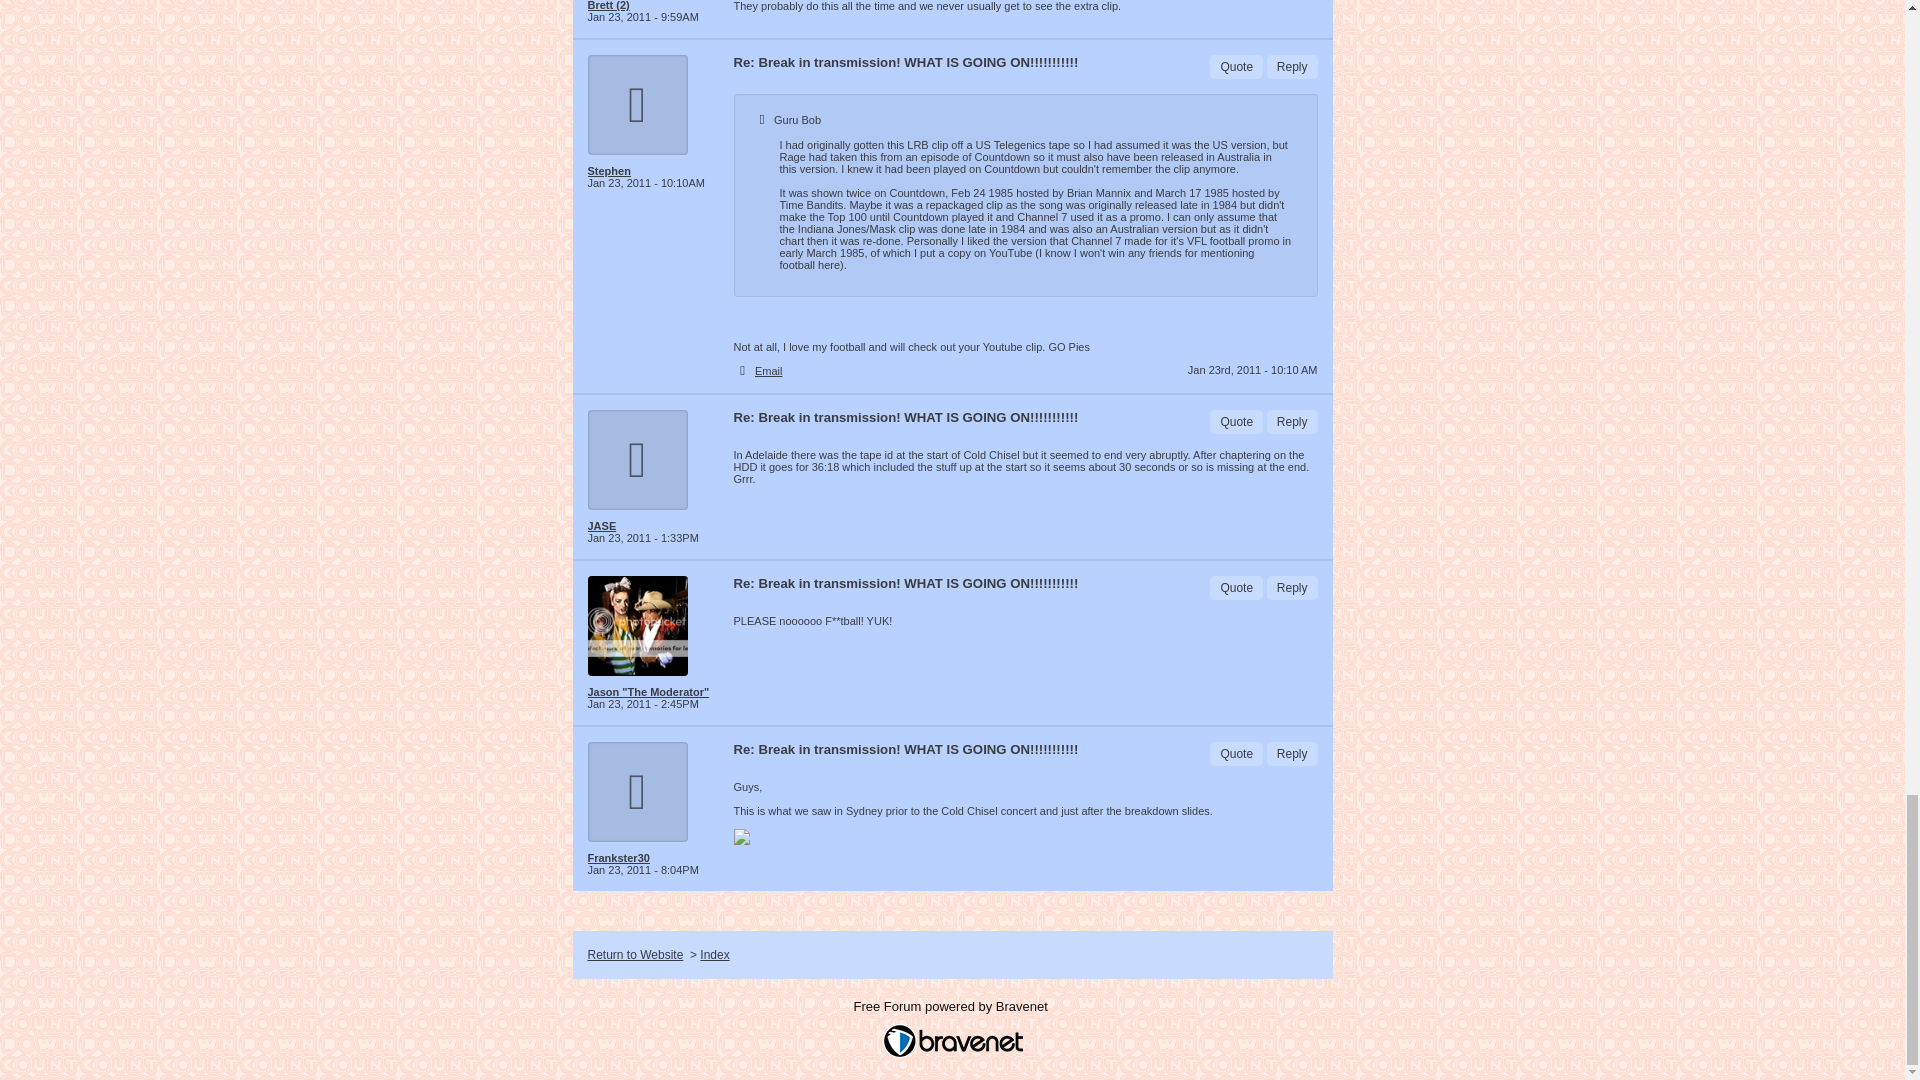 The height and width of the screenshot is (1080, 1920). Describe the element at coordinates (602, 526) in the screenshot. I see `Messages from this User` at that location.